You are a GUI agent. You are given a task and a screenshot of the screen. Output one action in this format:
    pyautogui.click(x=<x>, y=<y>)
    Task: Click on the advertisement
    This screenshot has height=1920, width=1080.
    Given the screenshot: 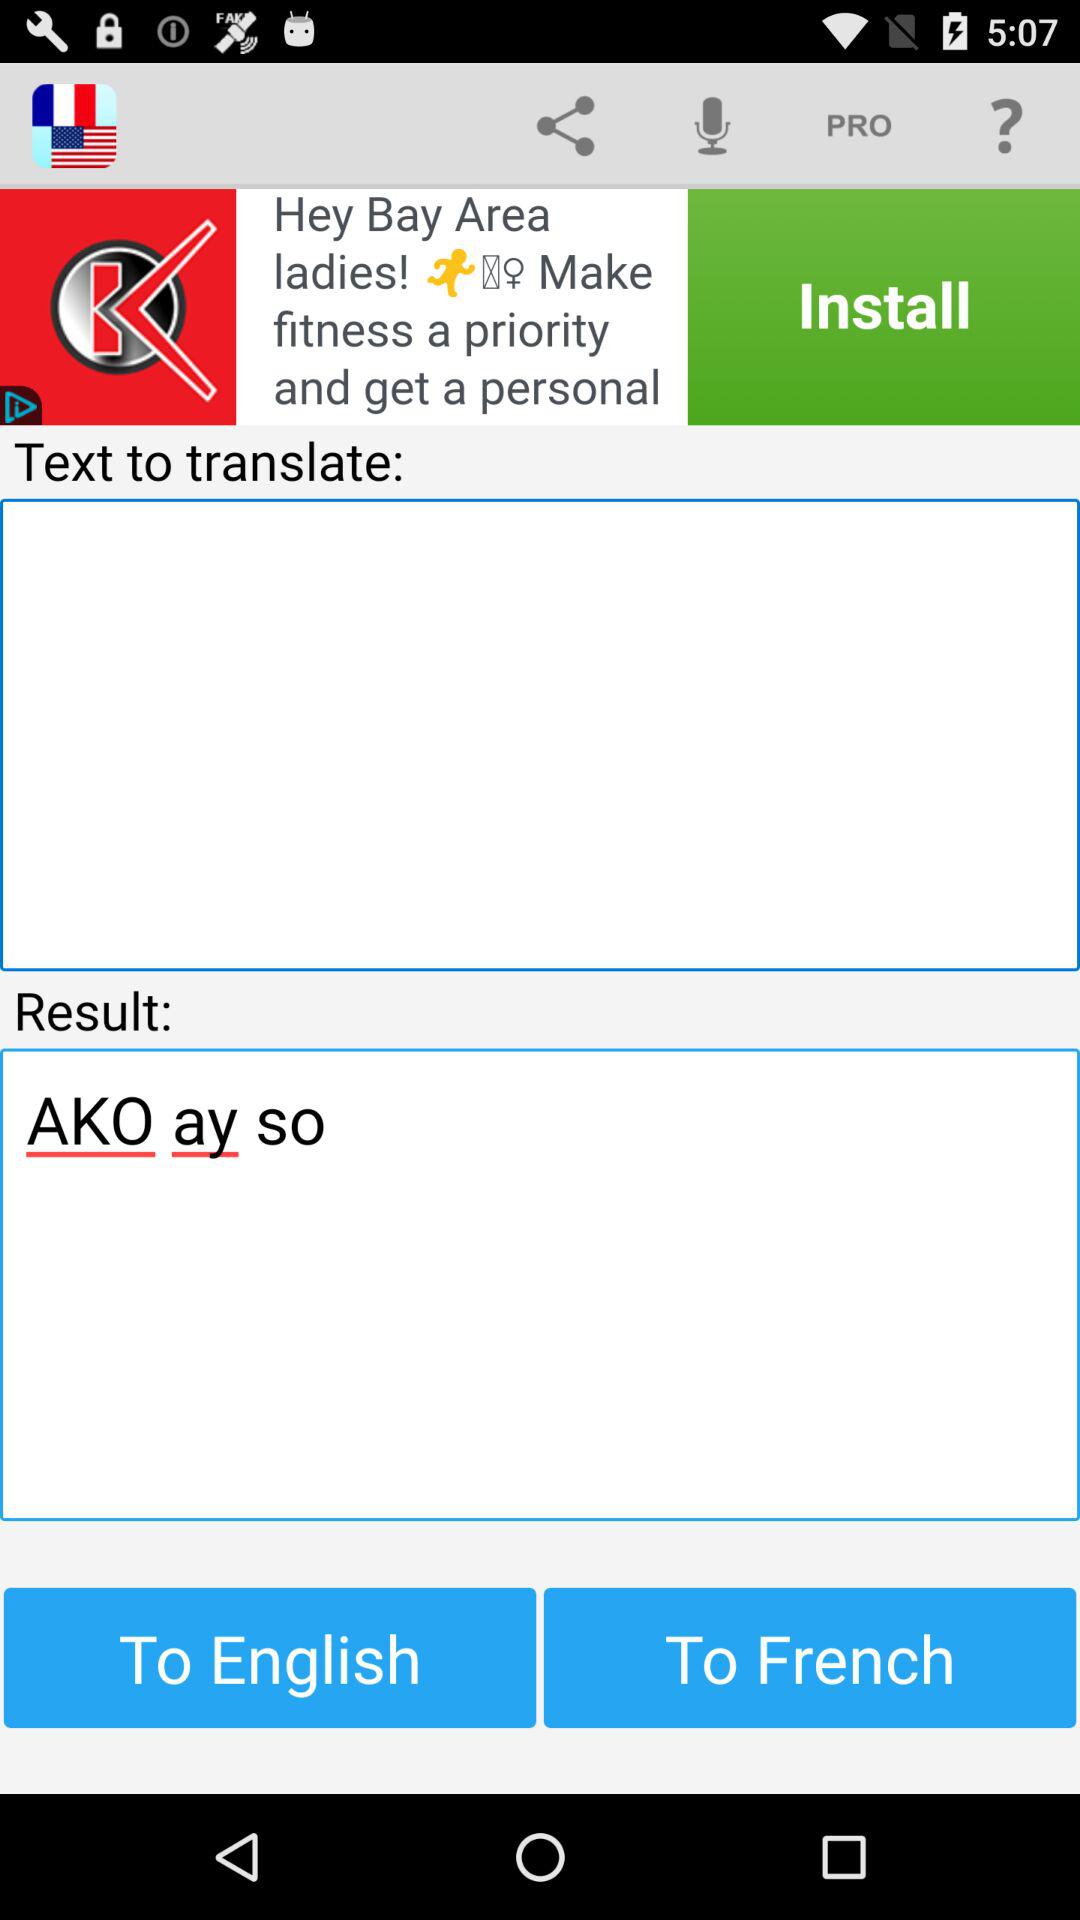 What is the action you would take?
    pyautogui.click(x=540, y=307)
    